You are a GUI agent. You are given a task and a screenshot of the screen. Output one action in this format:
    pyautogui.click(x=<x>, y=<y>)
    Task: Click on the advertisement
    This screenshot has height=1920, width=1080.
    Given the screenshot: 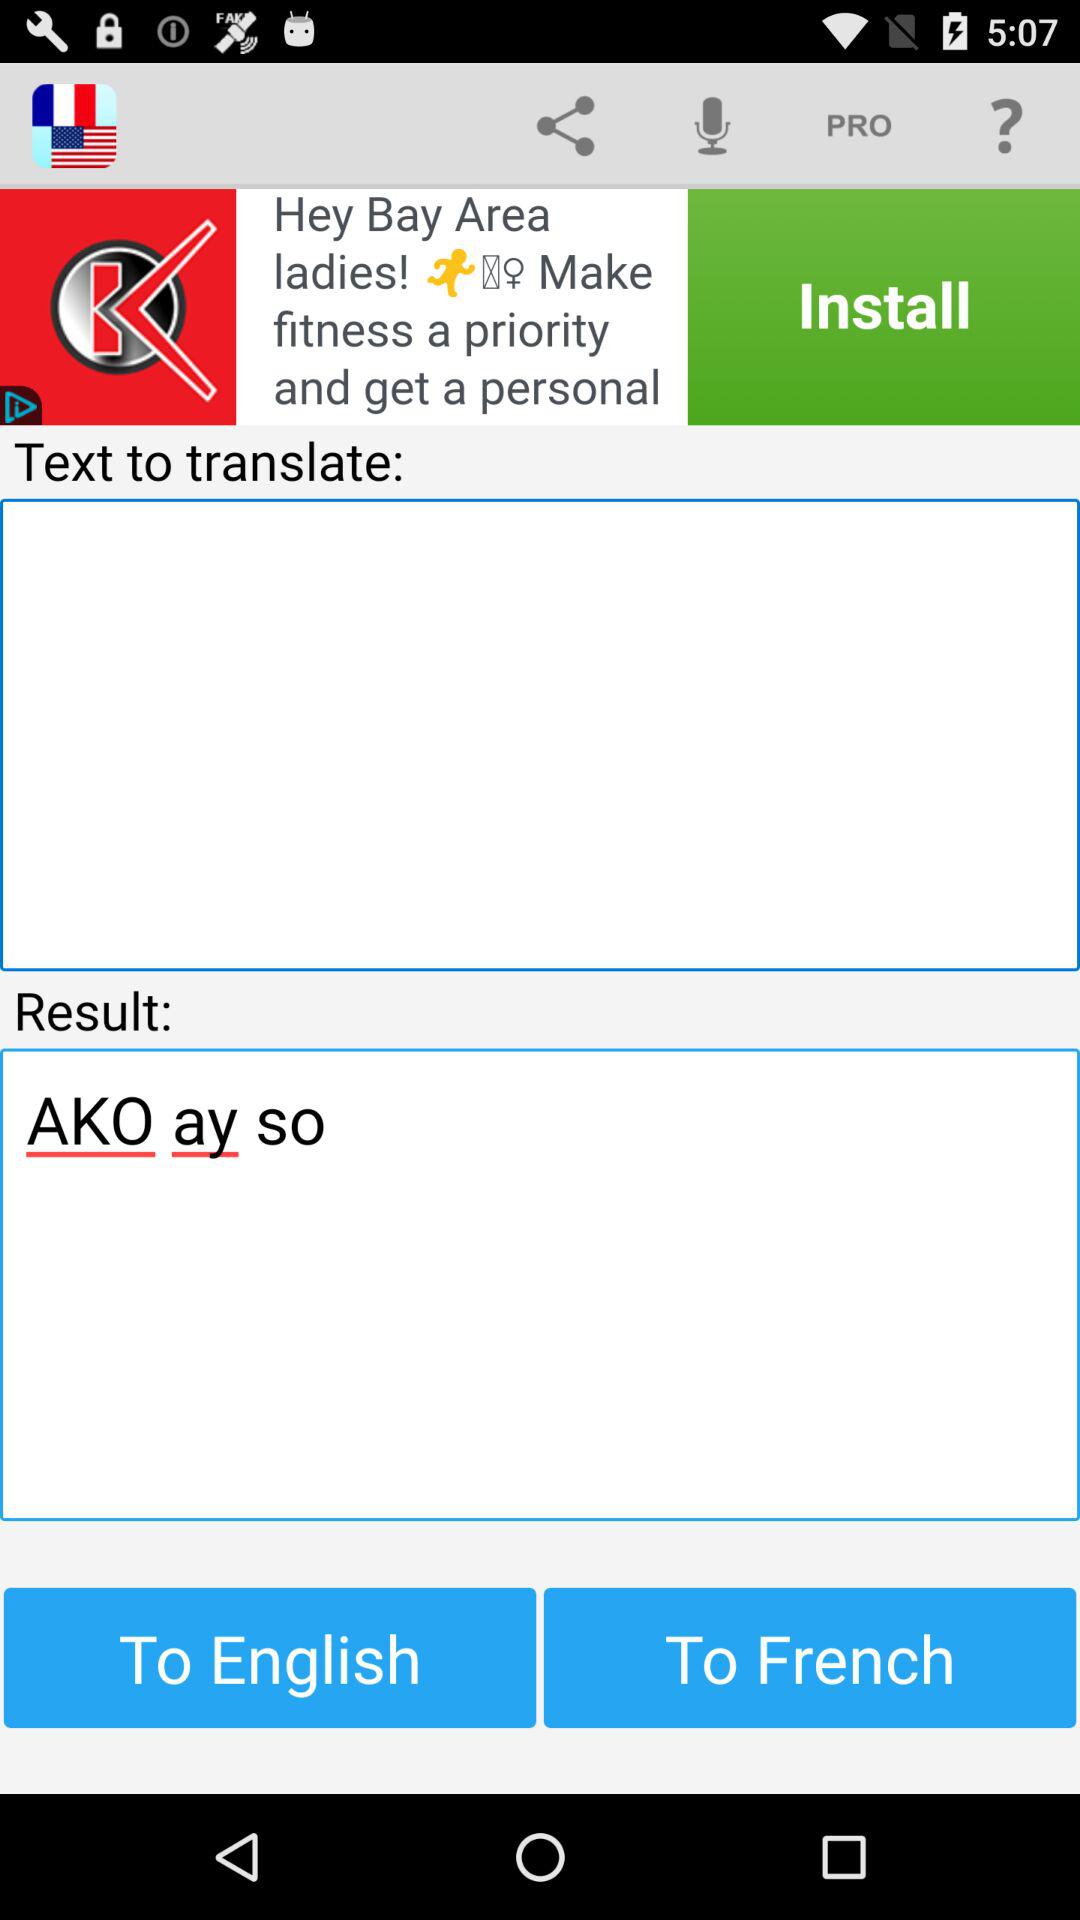 What is the action you would take?
    pyautogui.click(x=540, y=307)
    